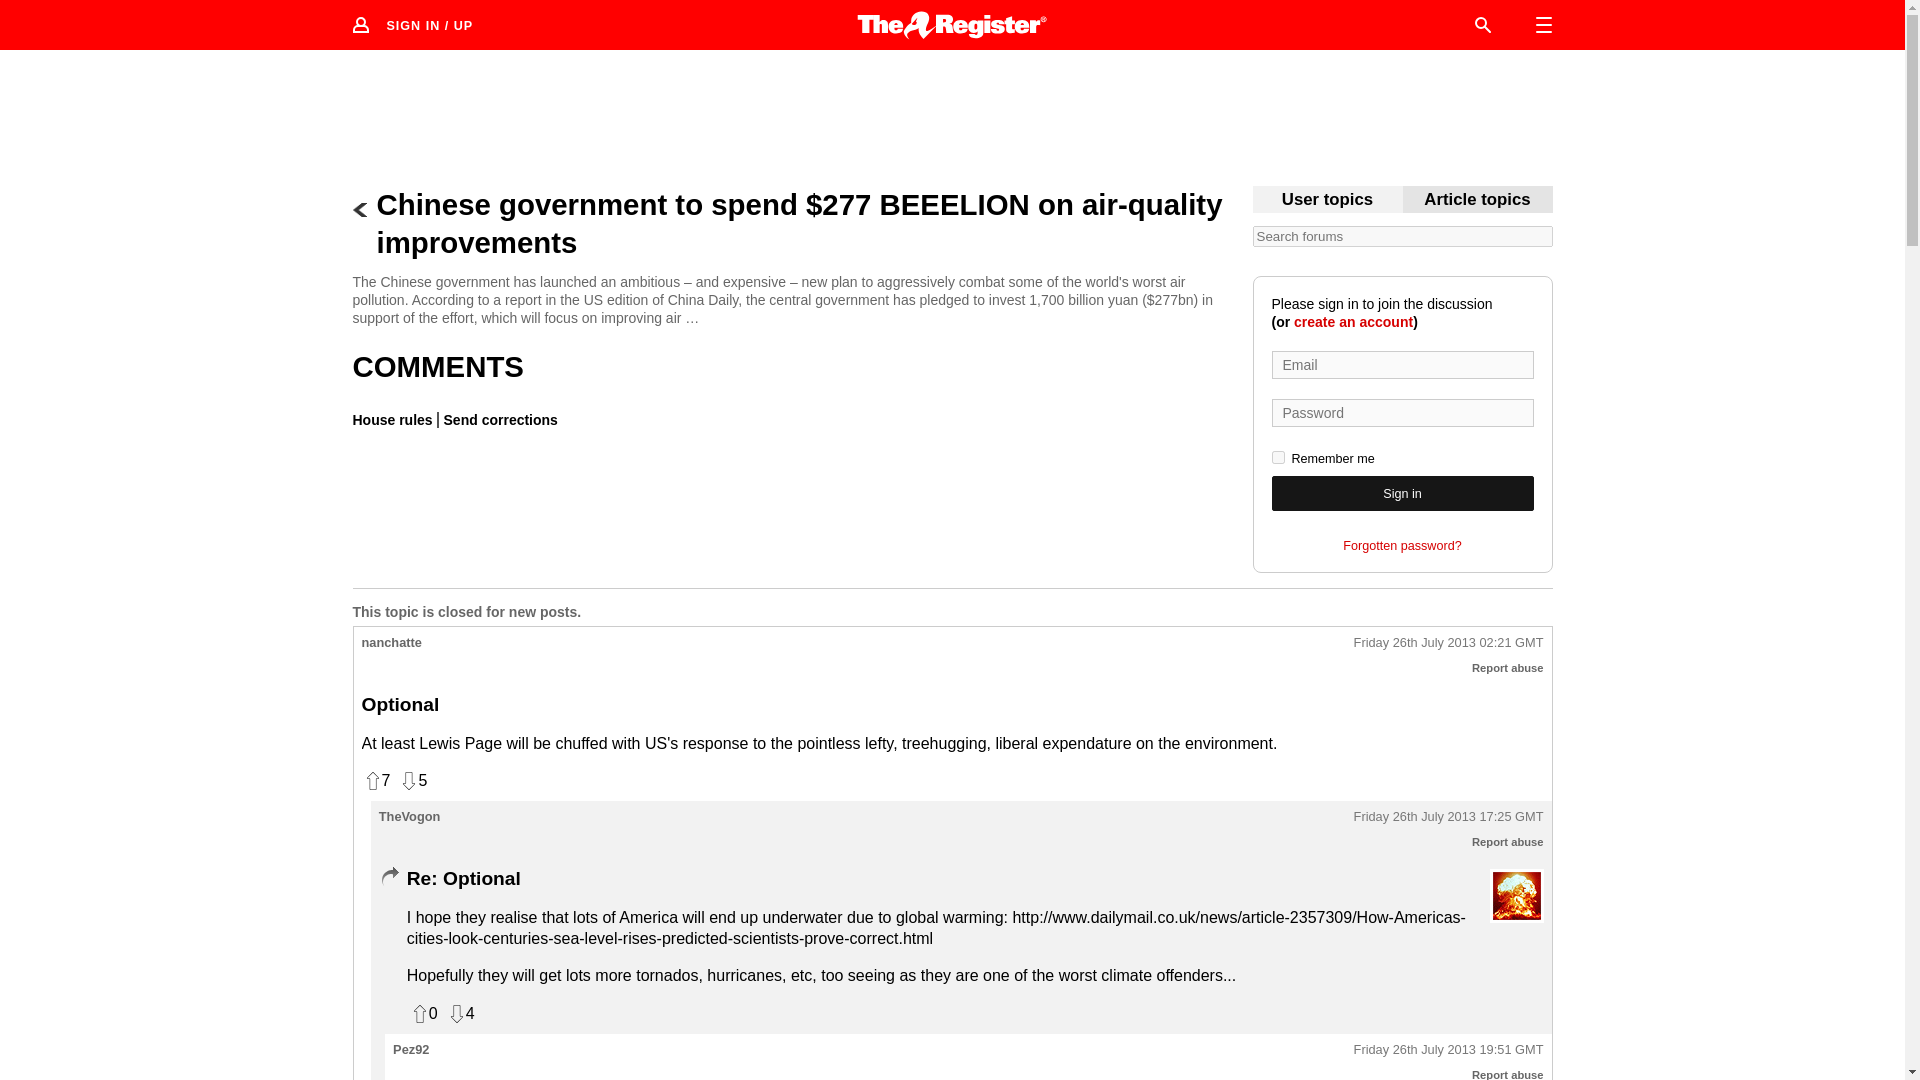 The height and width of the screenshot is (1080, 1920). What do you see at coordinates (1278, 458) in the screenshot?
I see `yes` at bounding box center [1278, 458].